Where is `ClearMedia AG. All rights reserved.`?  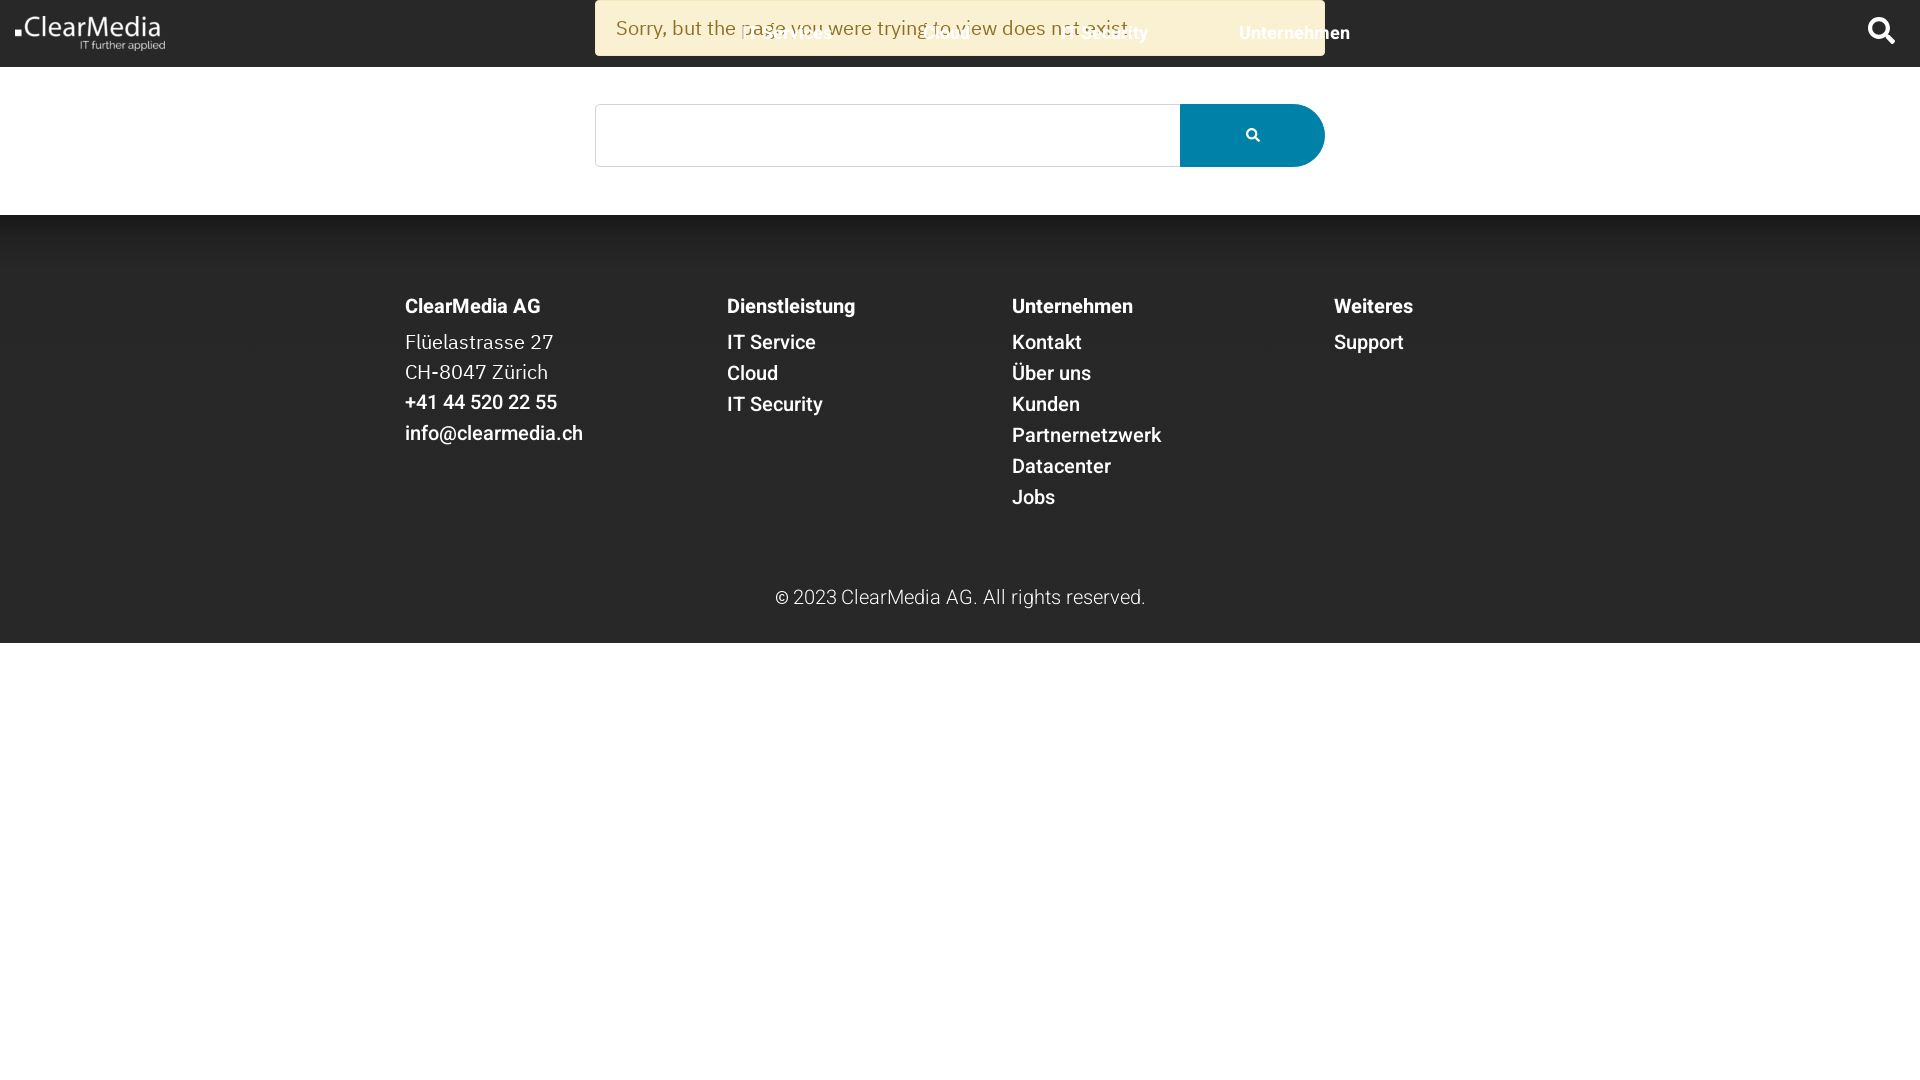 ClearMedia AG. All rights reserved. is located at coordinates (992, 598).